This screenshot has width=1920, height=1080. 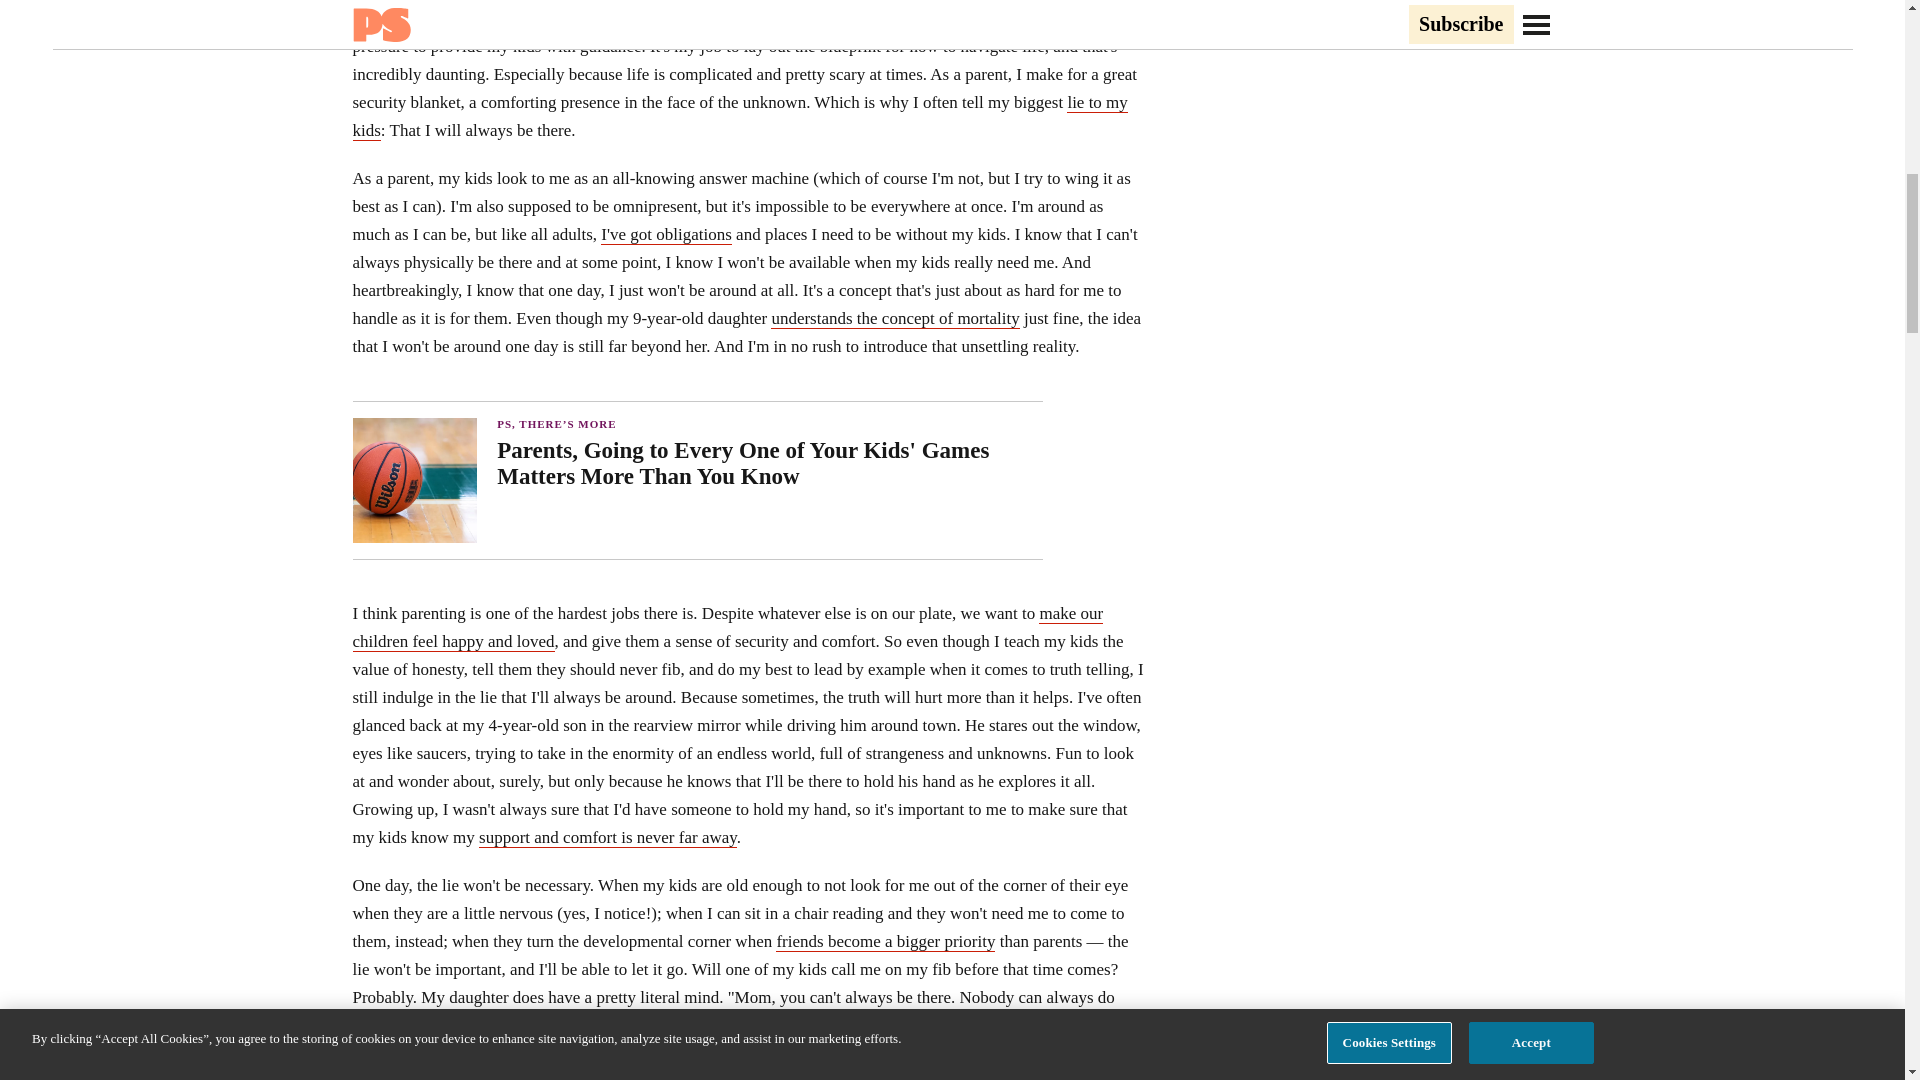 I want to click on friends become a bigger priority, so click(x=884, y=942).